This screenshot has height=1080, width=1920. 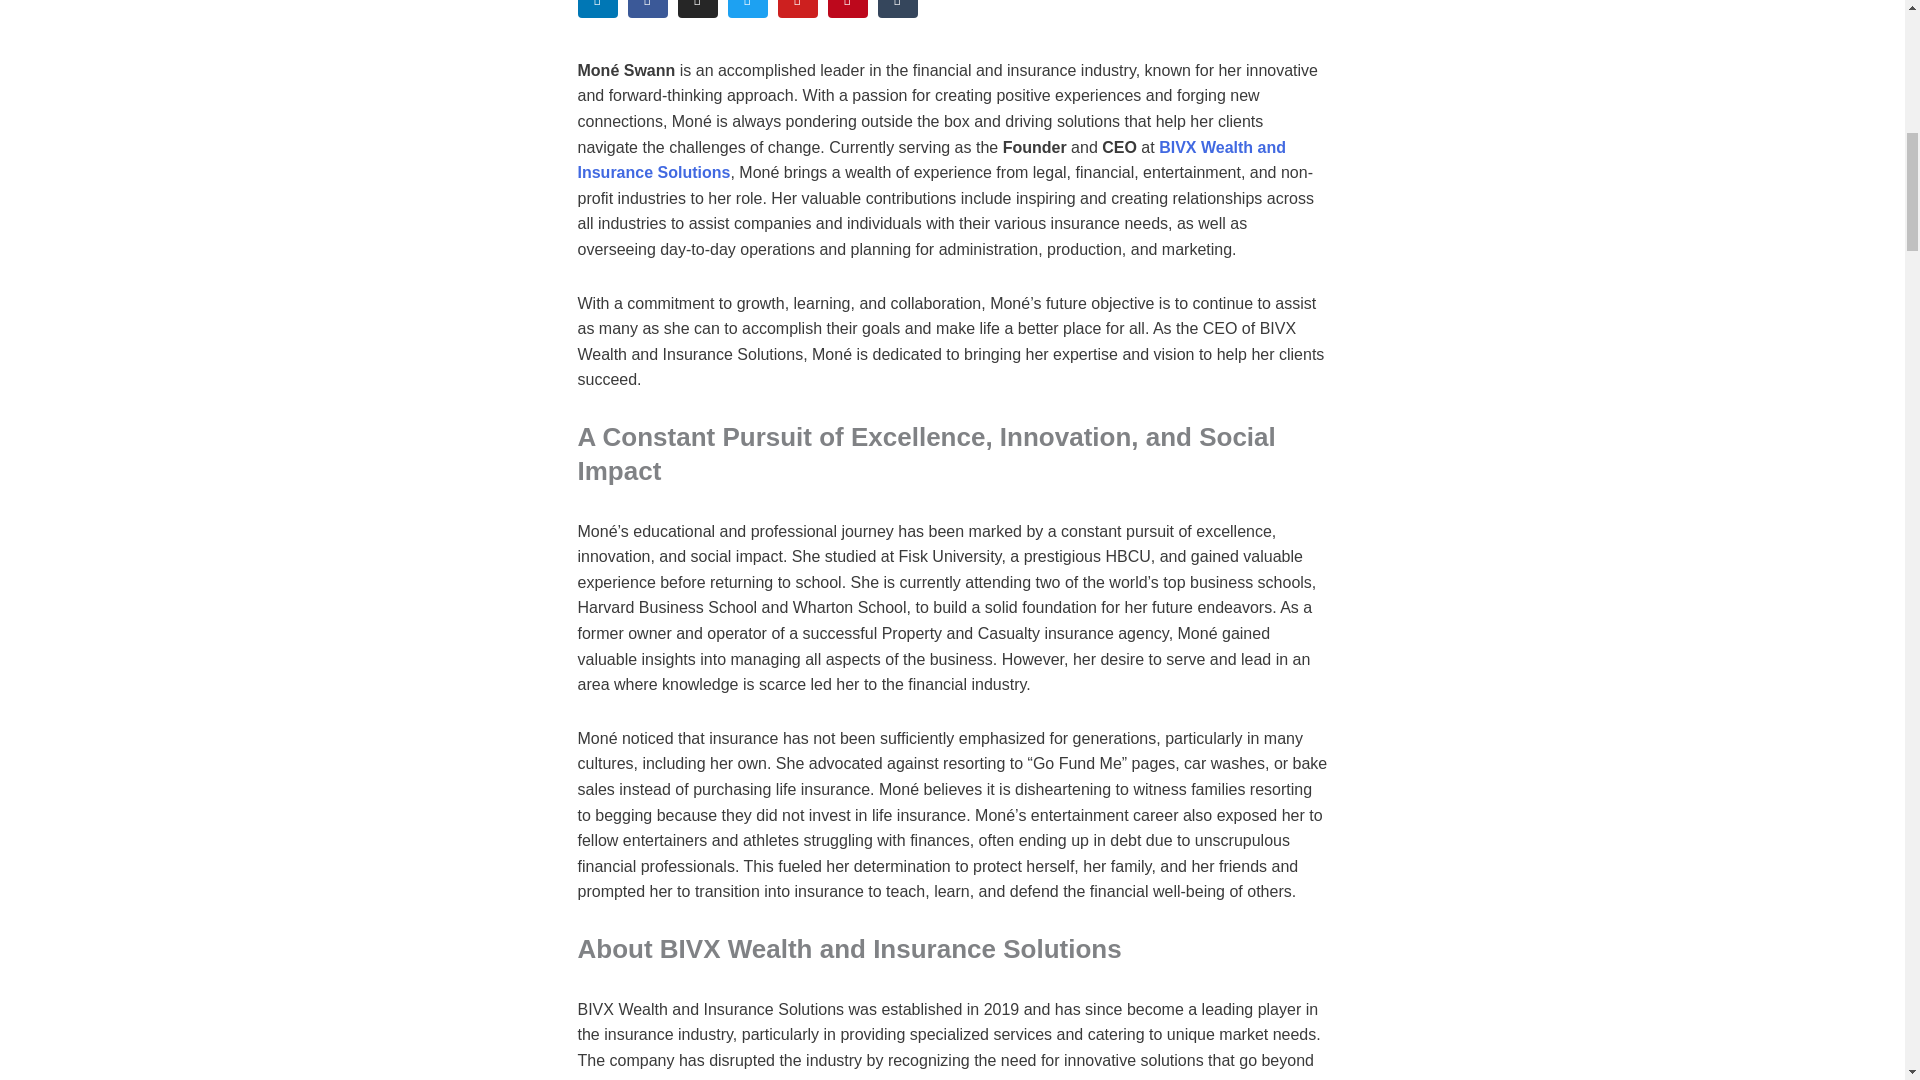 I want to click on Tumblr, so click(x=897, y=9).